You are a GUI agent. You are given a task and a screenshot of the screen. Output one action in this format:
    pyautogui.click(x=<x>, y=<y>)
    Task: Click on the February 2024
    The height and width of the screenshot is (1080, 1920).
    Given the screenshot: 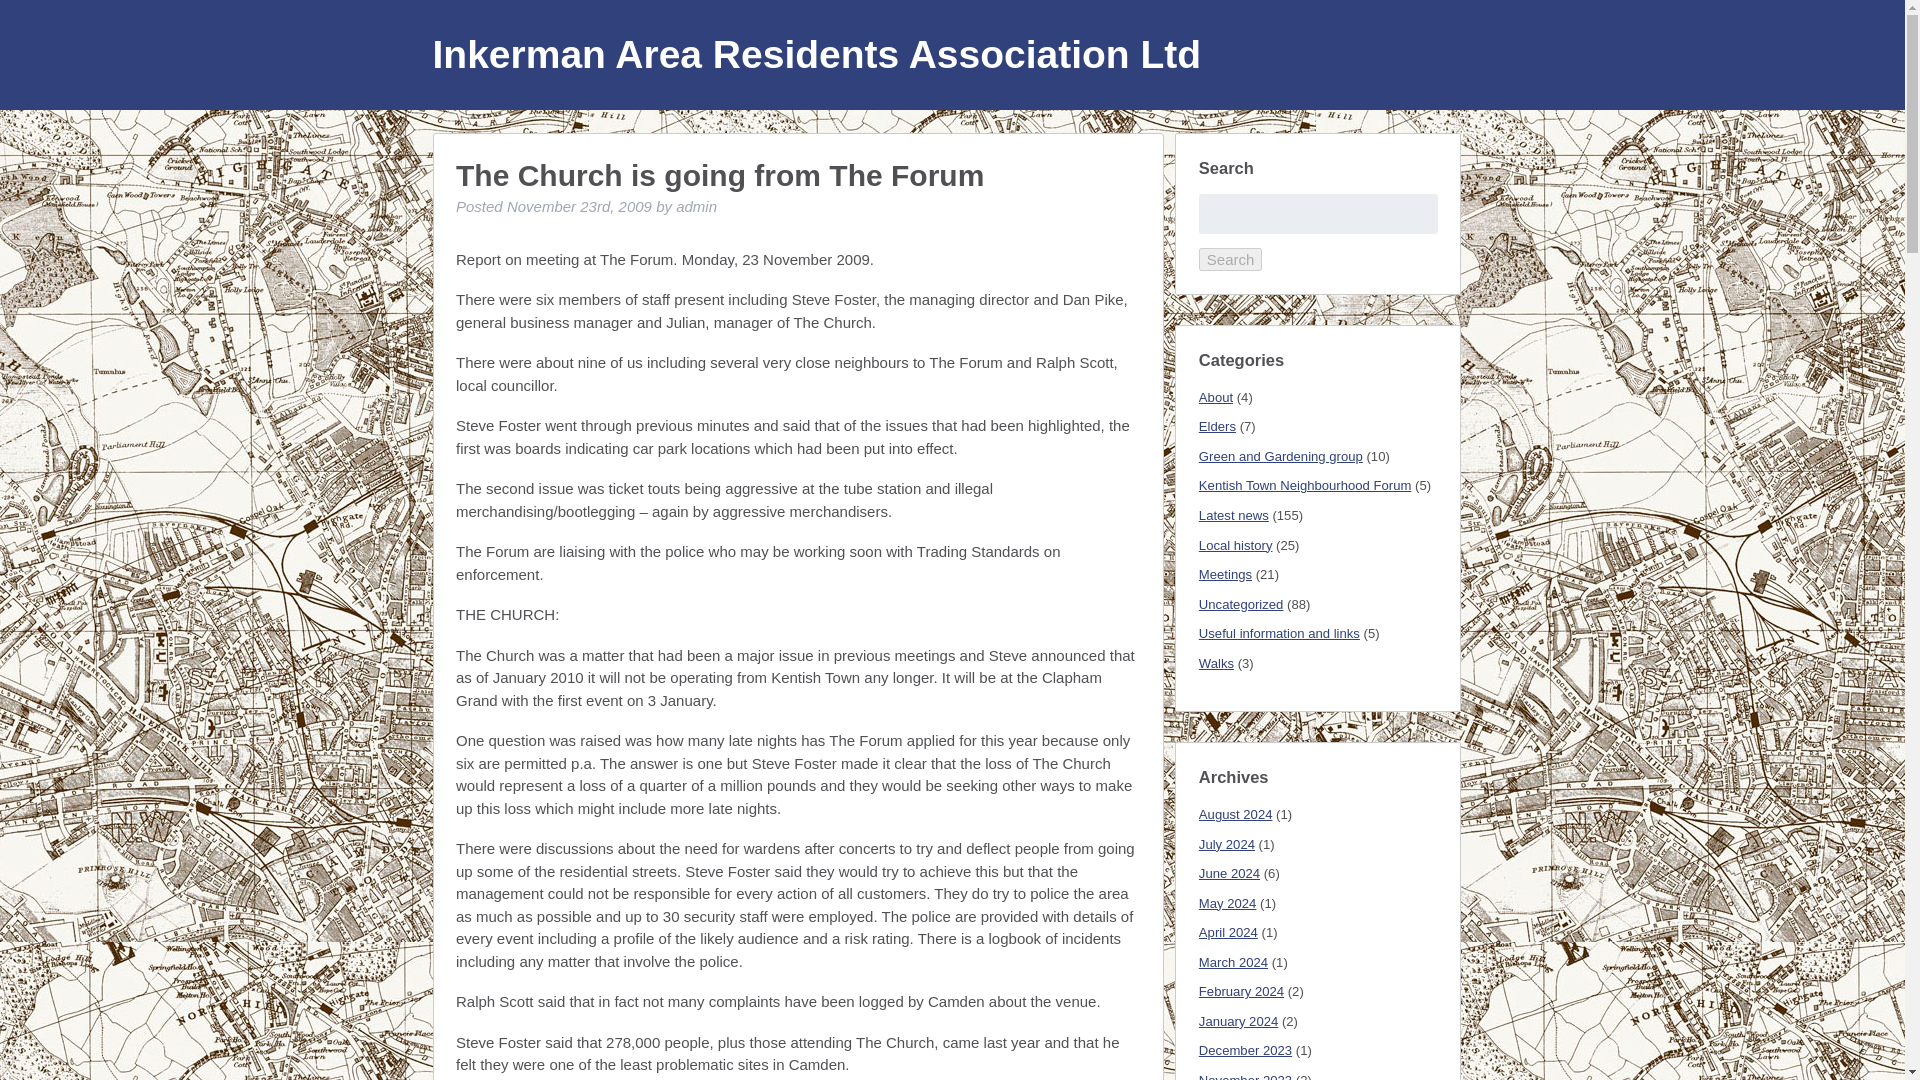 What is the action you would take?
    pyautogui.click(x=1241, y=991)
    